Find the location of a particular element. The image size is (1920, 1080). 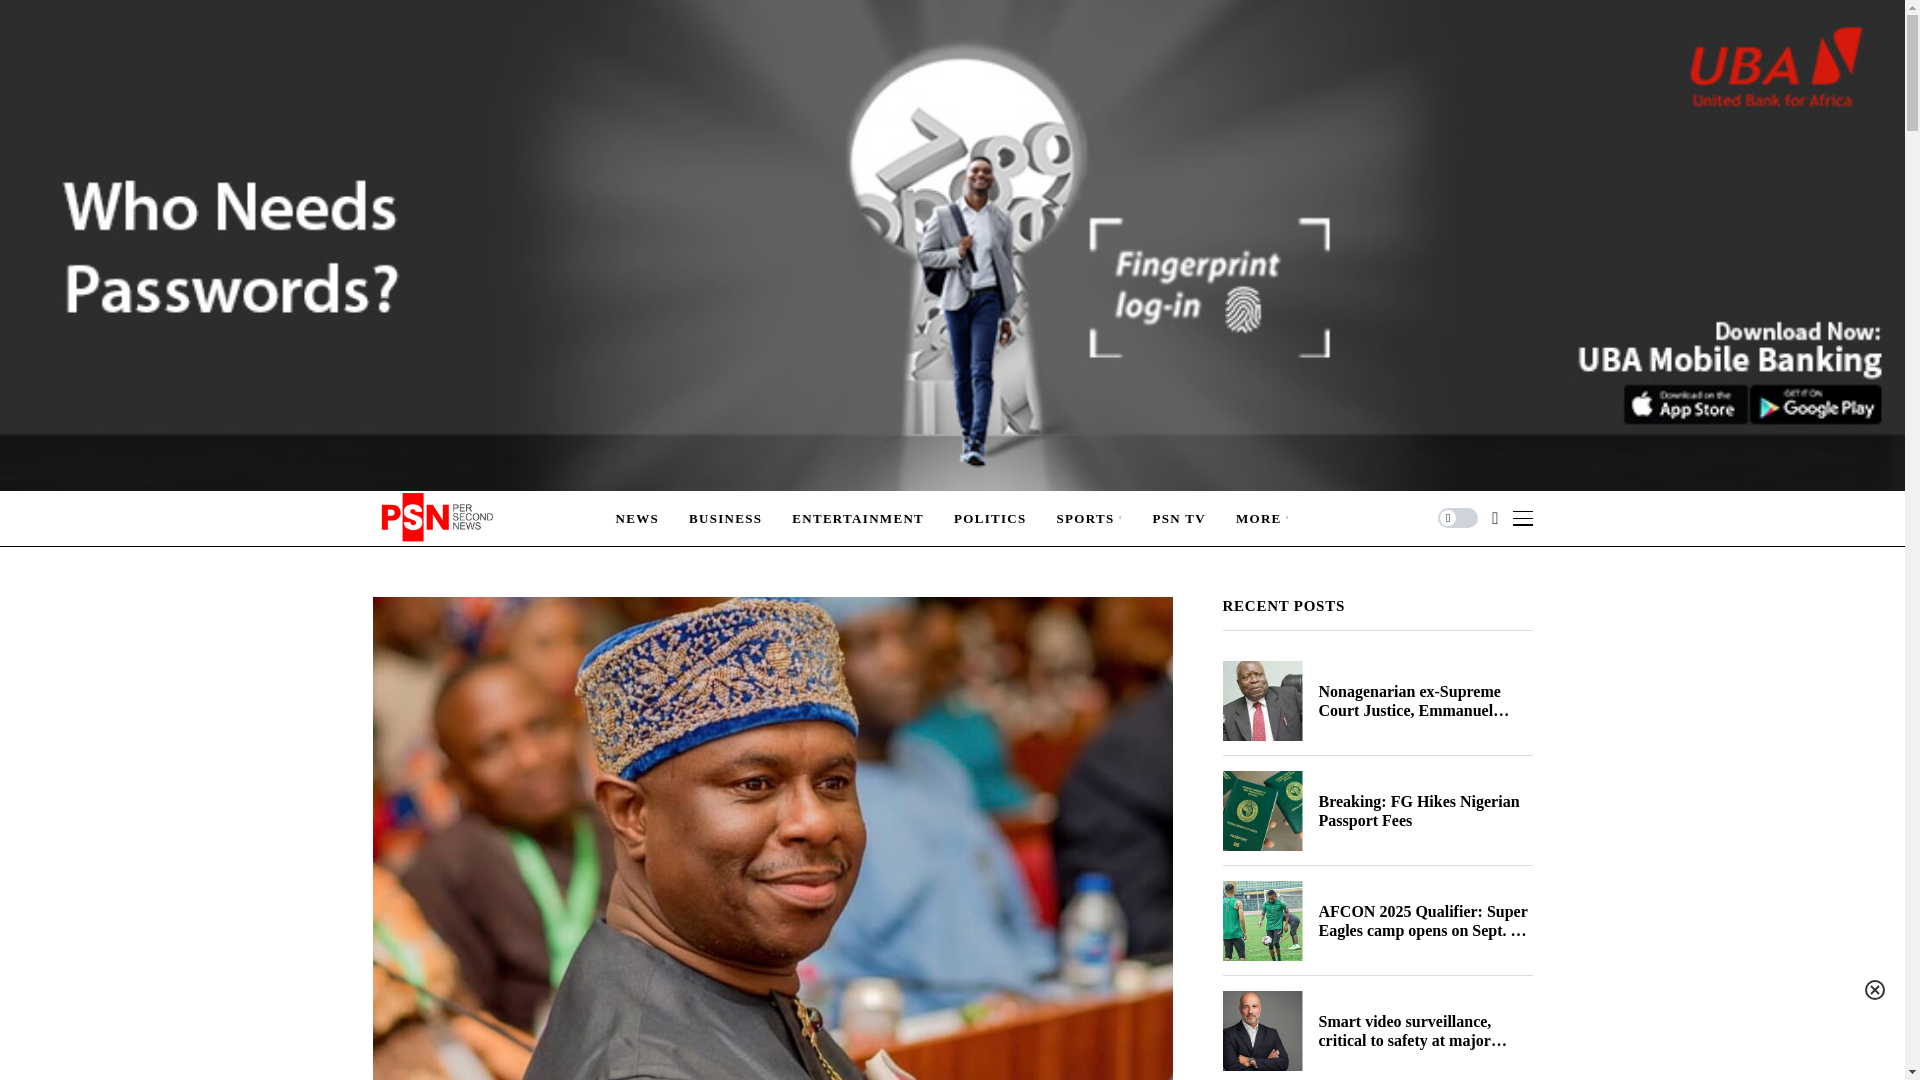

SPORTS is located at coordinates (1090, 518).